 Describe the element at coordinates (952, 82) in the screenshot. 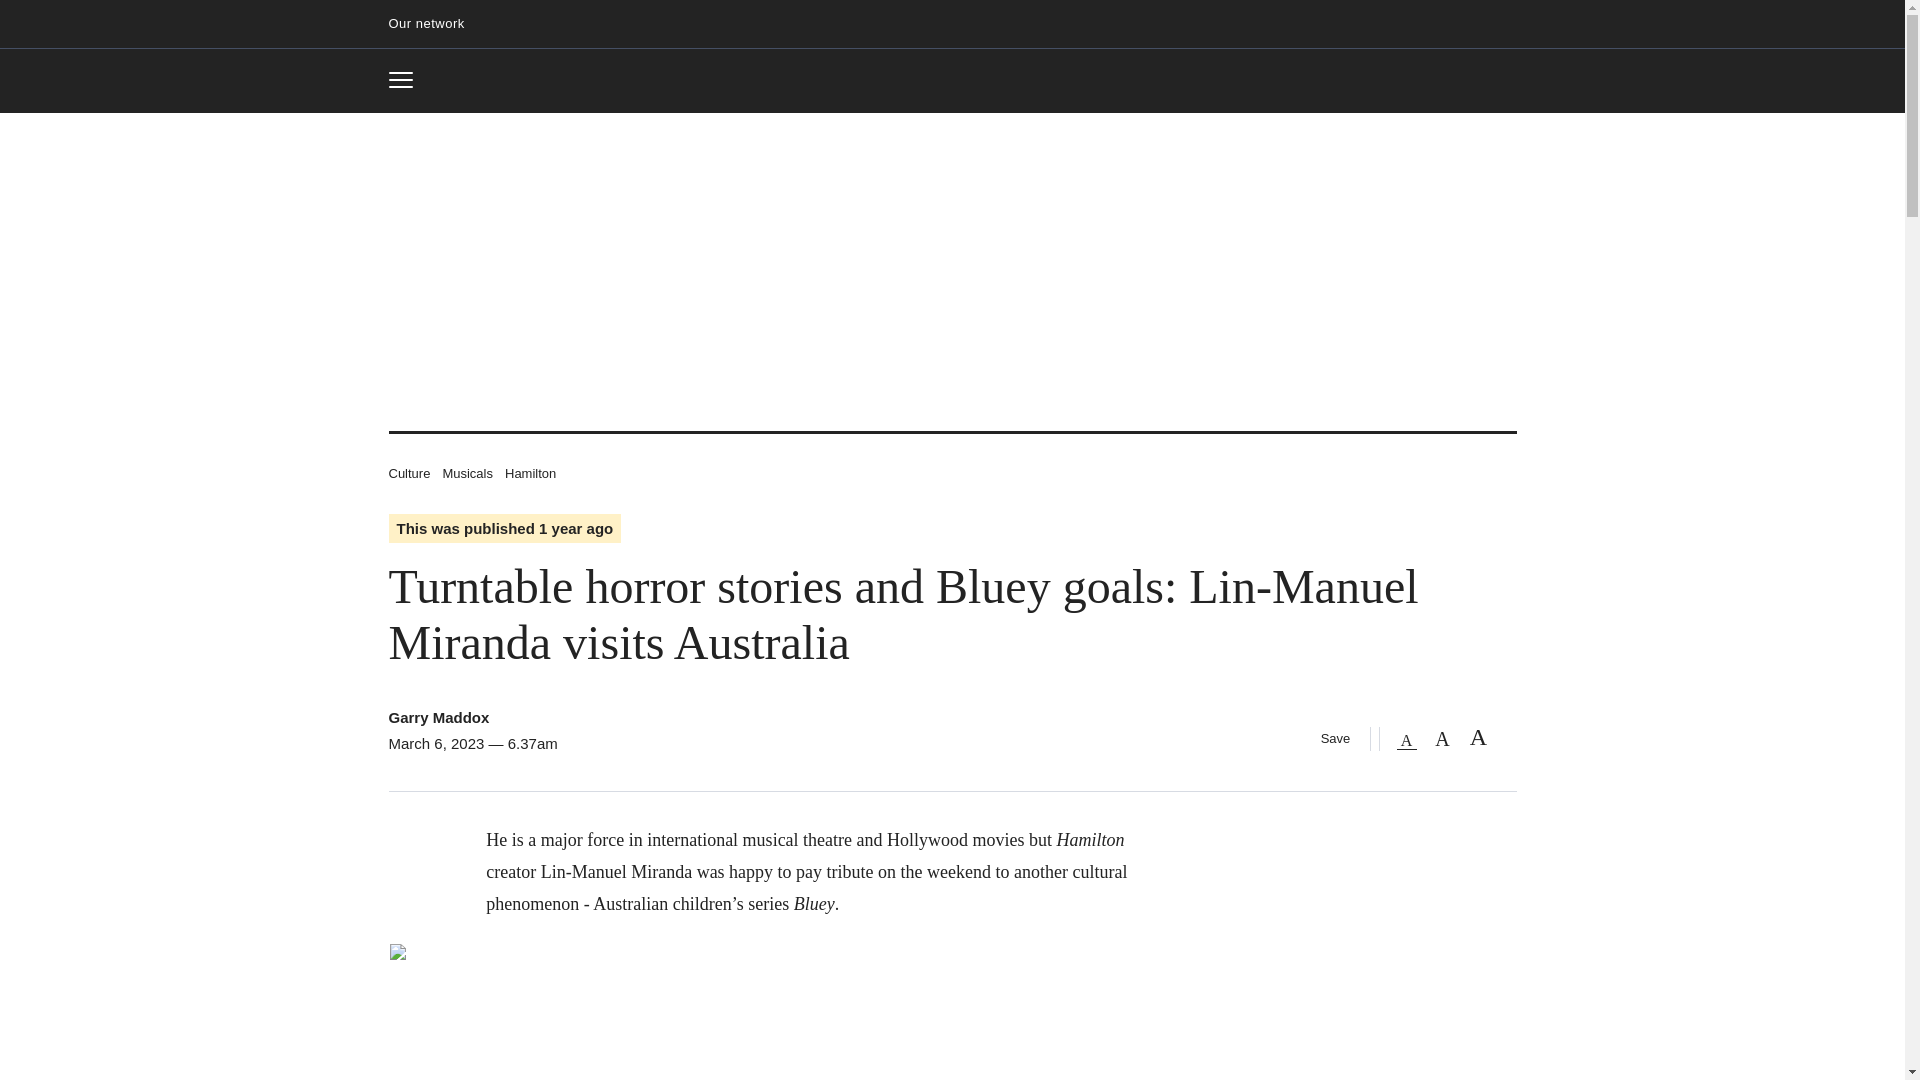

I see `Our network` at that location.